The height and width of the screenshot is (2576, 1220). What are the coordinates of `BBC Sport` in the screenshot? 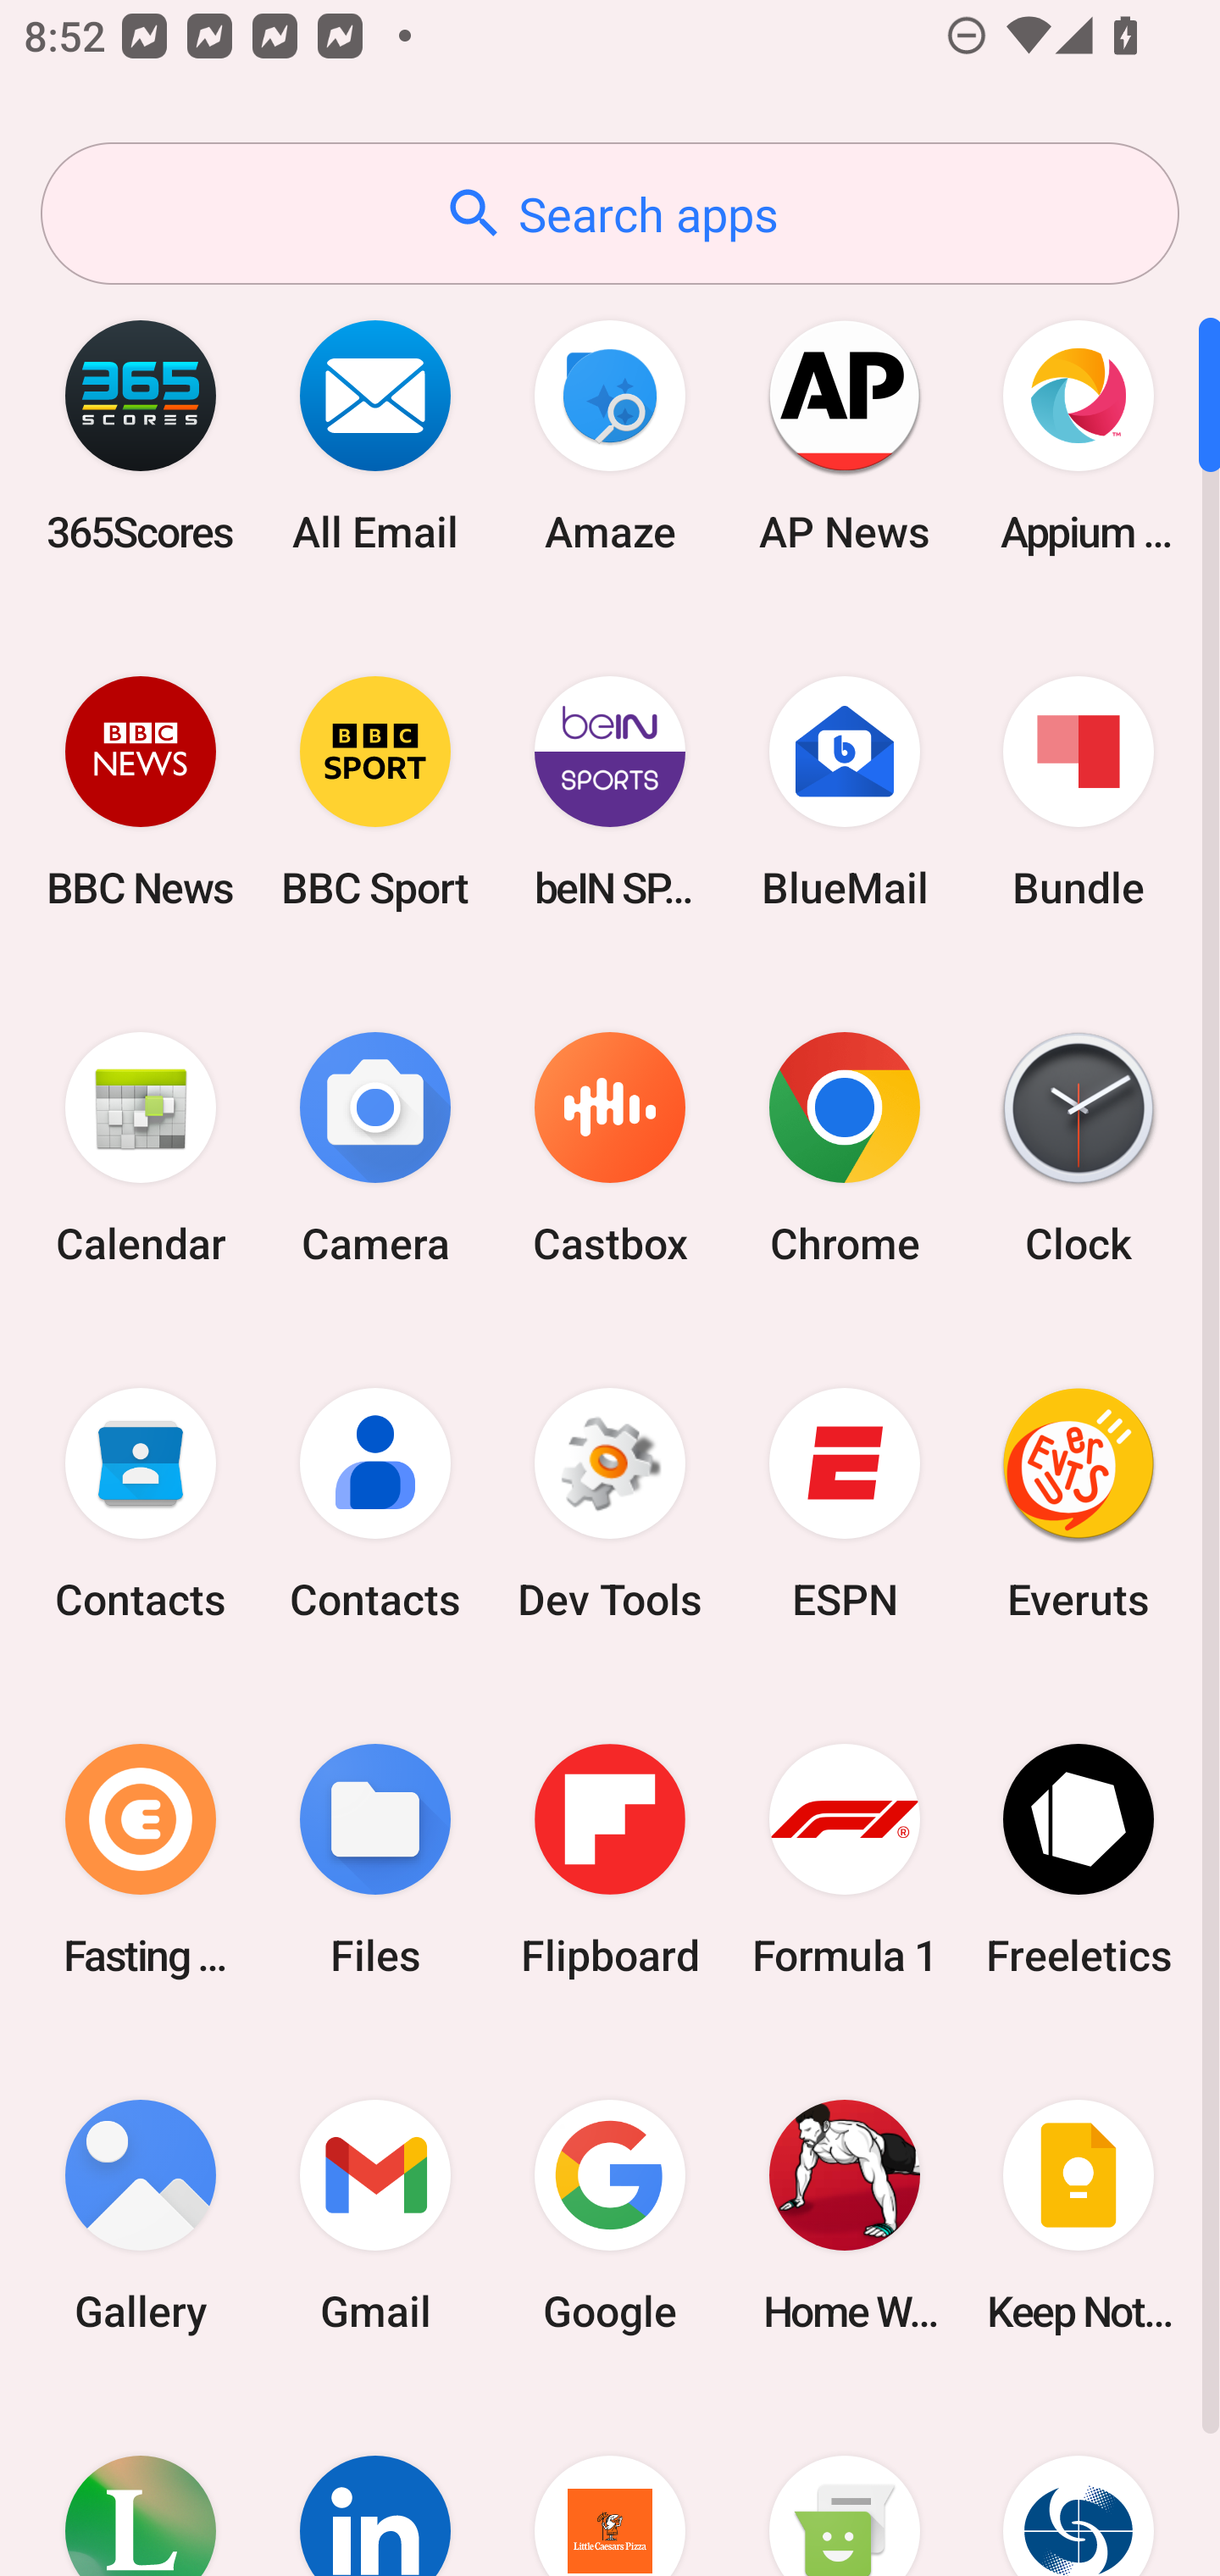 It's located at (375, 791).